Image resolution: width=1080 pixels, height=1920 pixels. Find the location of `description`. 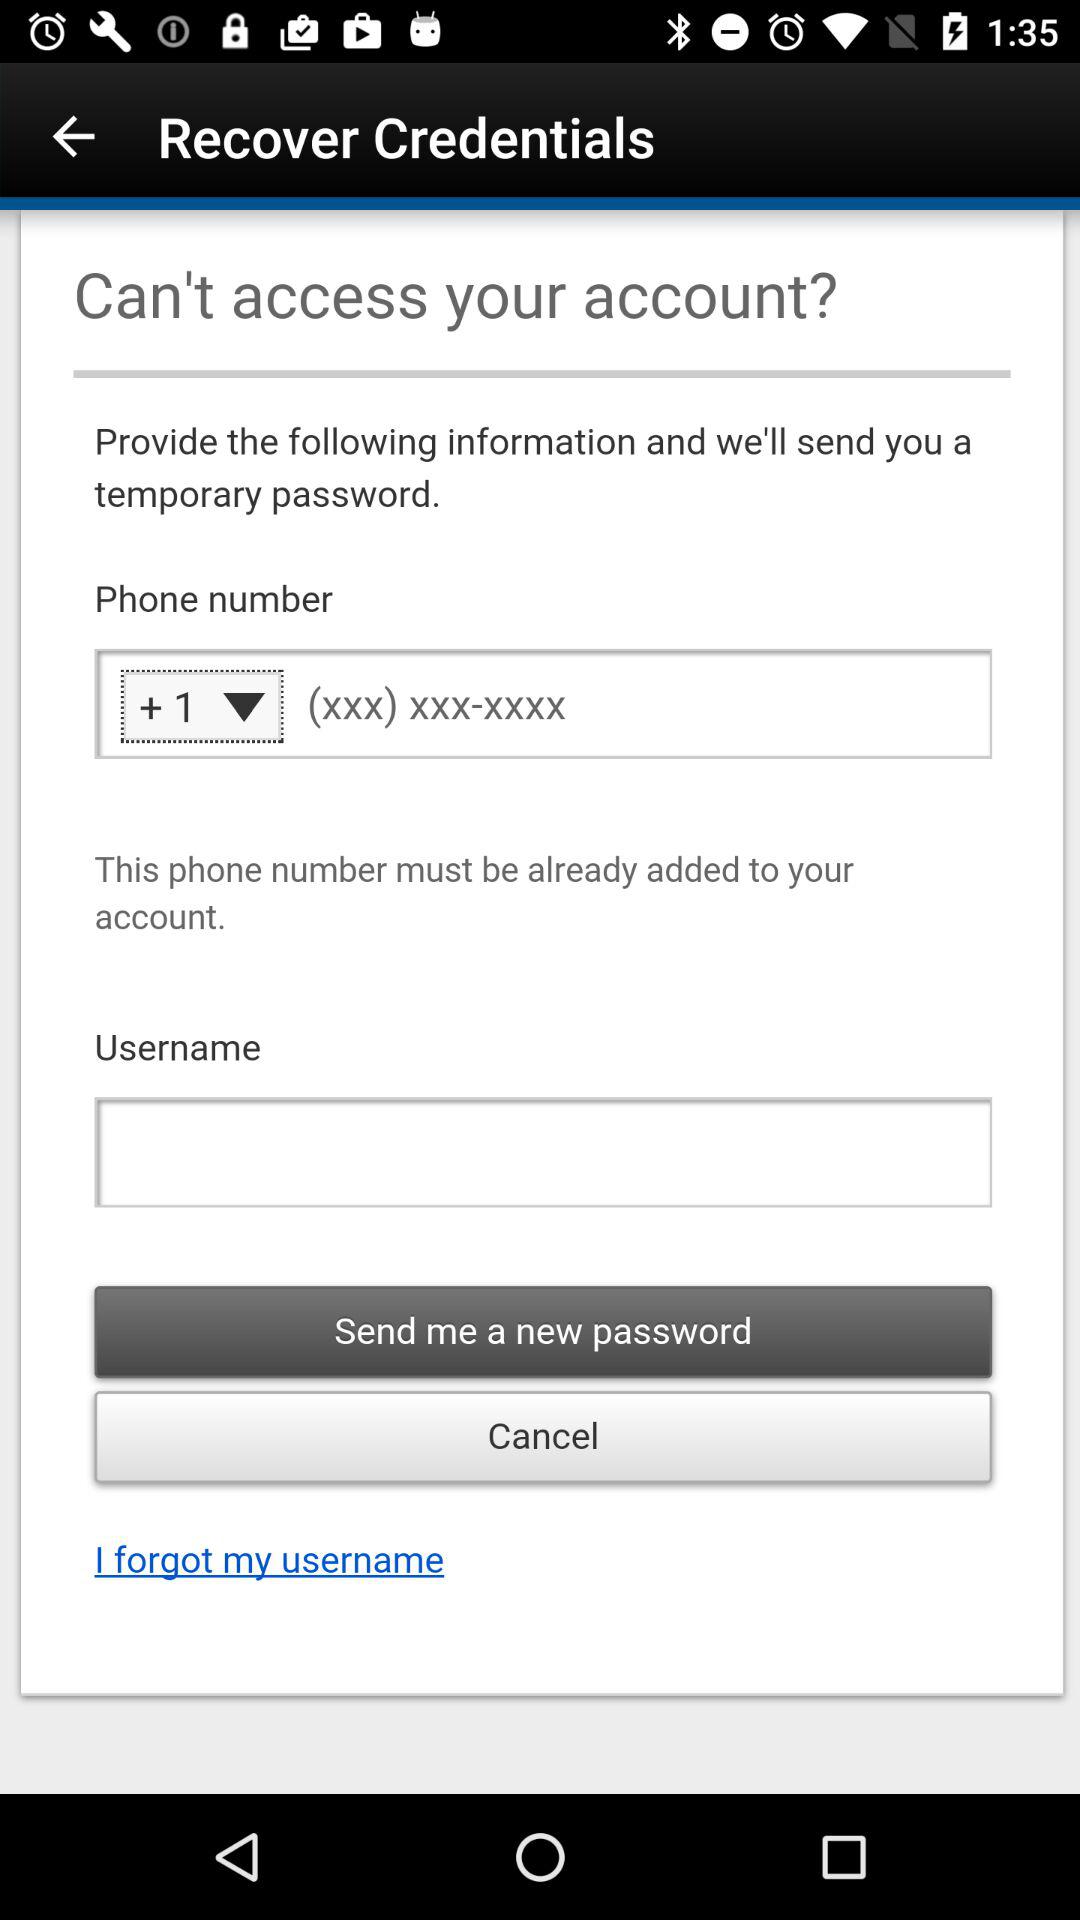

description is located at coordinates (540, 1002).